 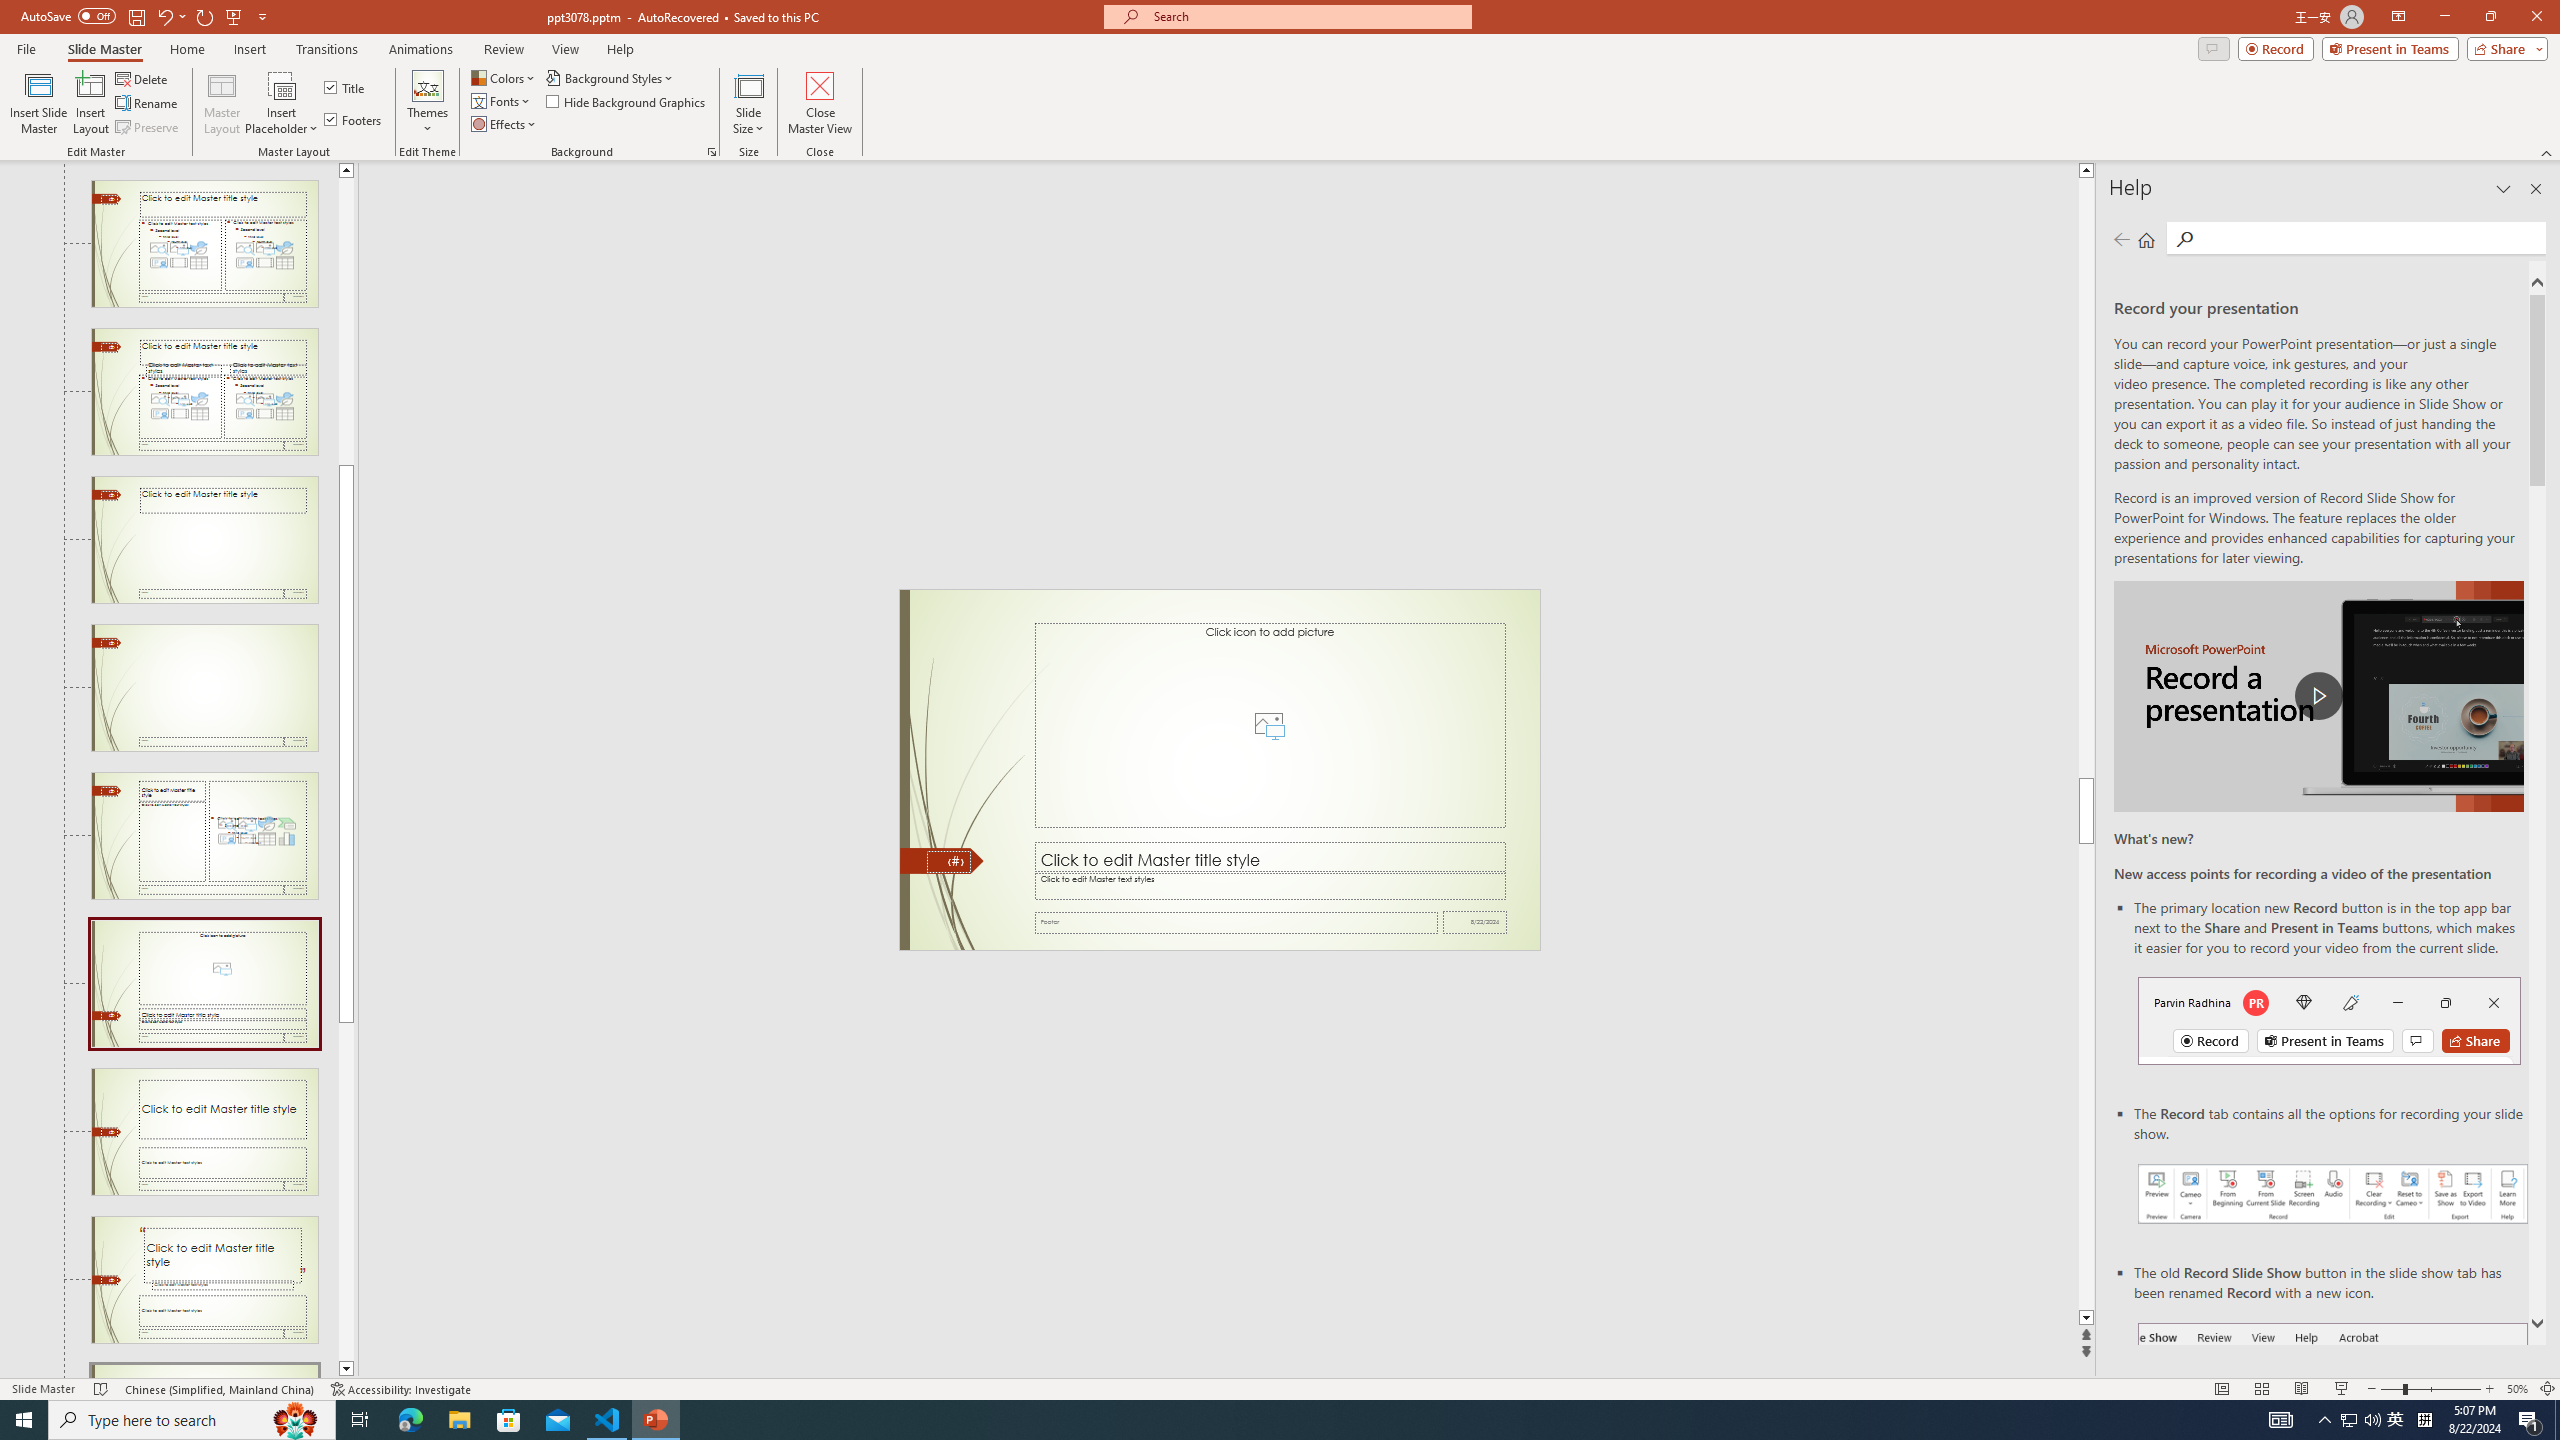 I want to click on Slide Blank Layout: used by no slides, so click(x=204, y=688).